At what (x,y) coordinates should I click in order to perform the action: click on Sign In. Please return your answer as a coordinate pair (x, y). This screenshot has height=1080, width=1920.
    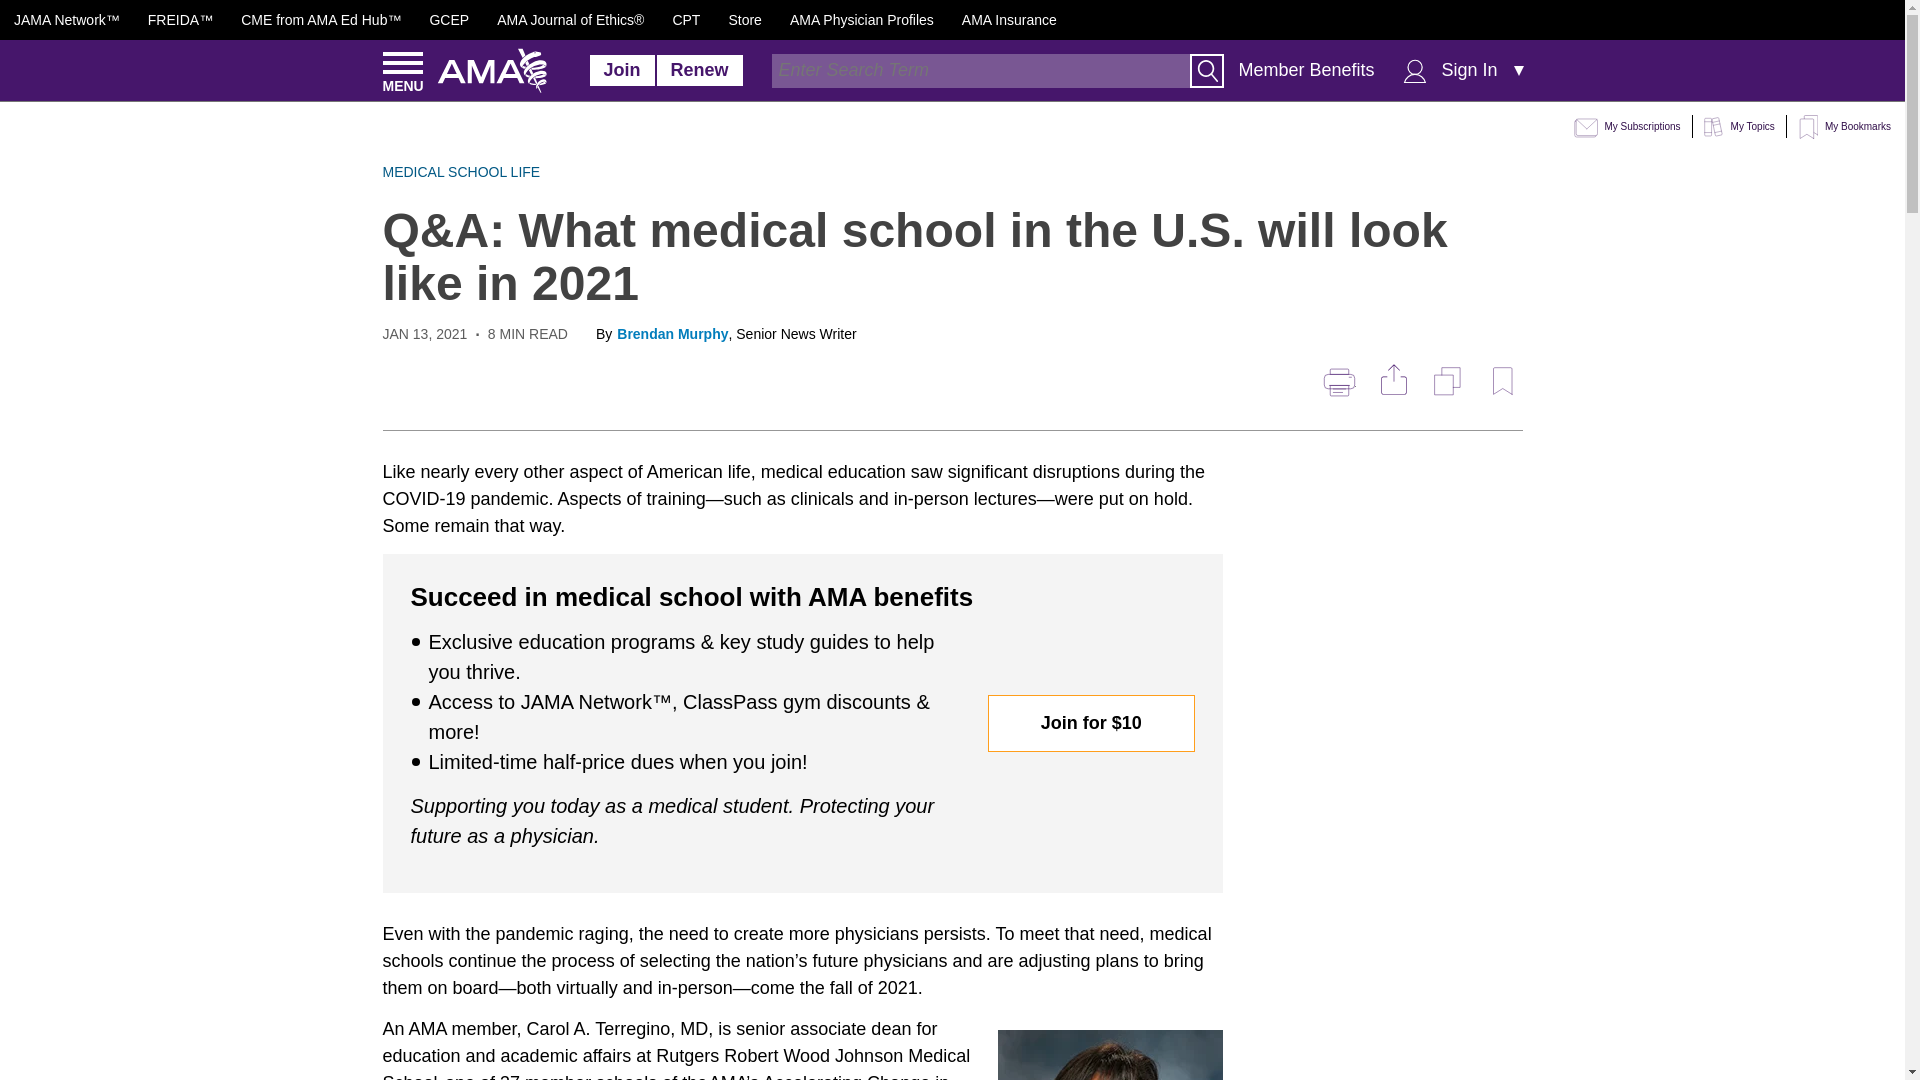
    Looking at the image, I should click on (1470, 70).